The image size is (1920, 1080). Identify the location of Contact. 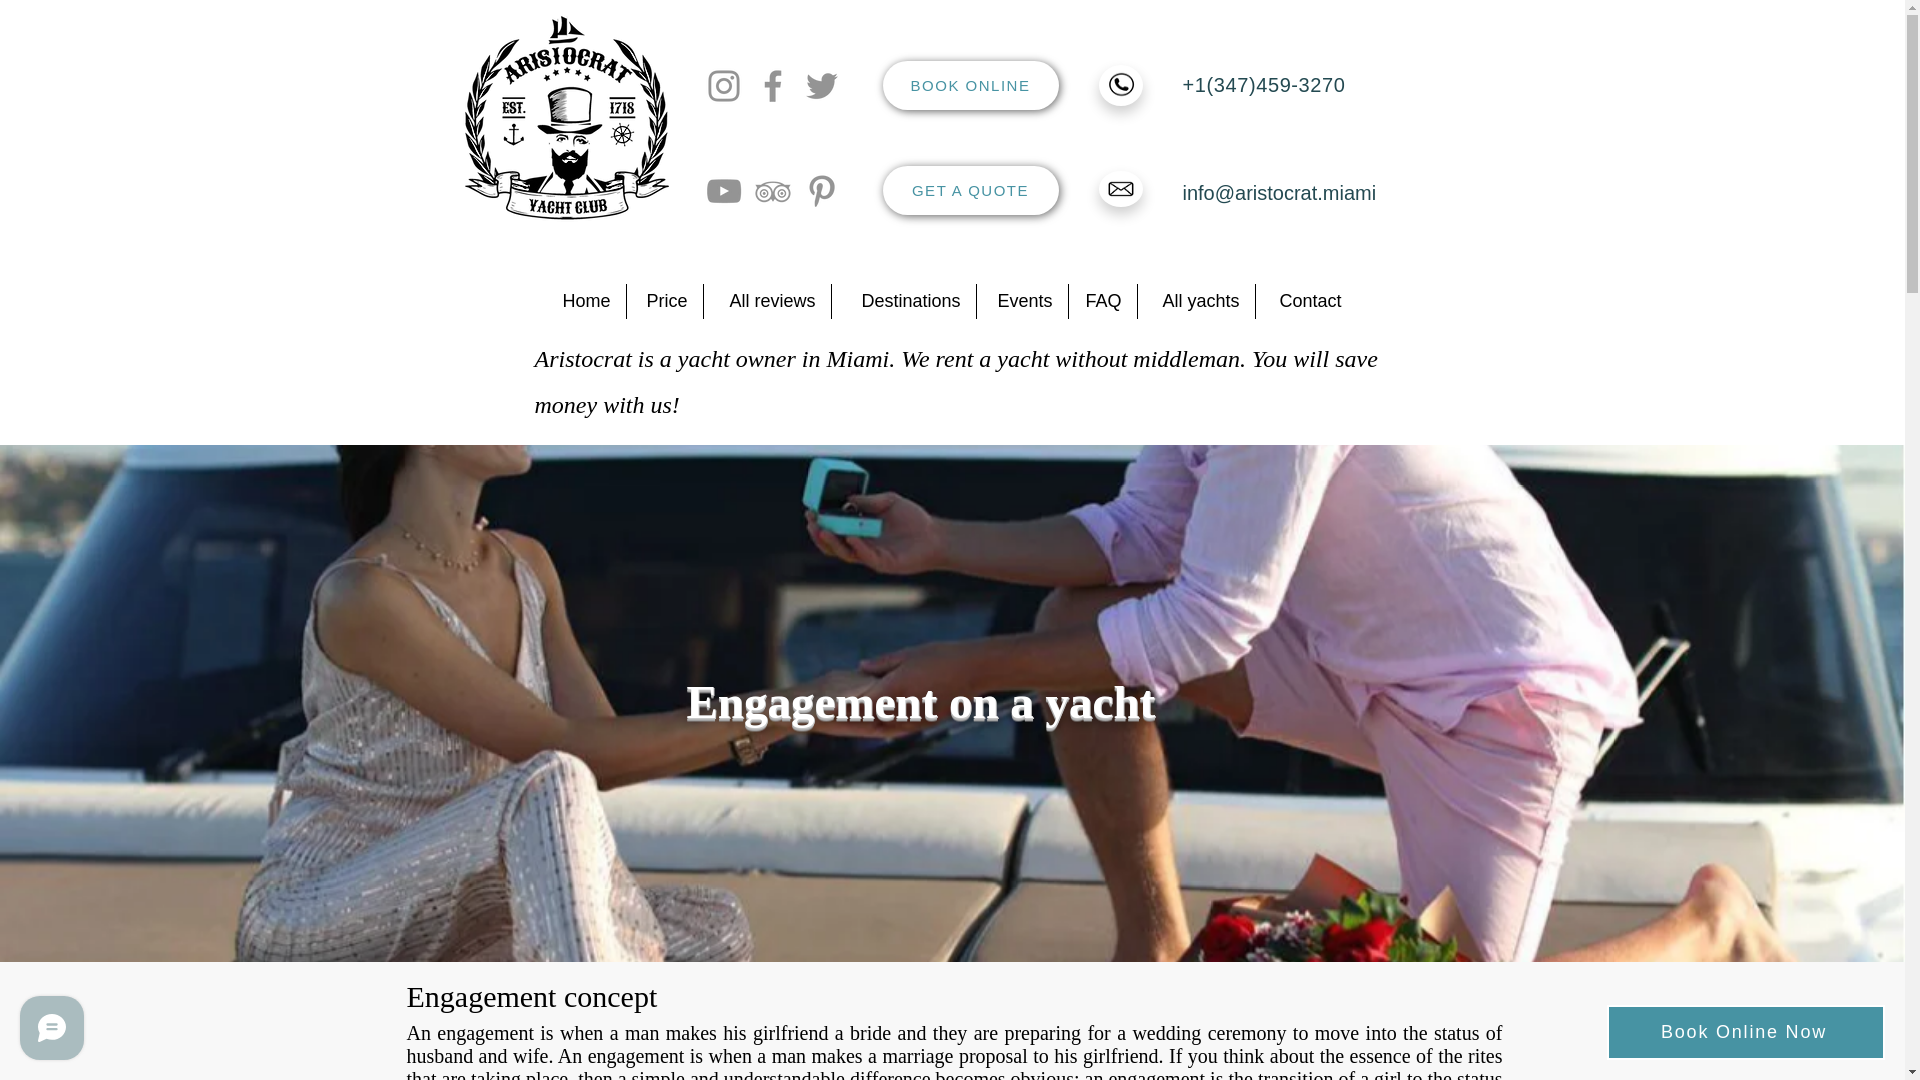
(1306, 301).